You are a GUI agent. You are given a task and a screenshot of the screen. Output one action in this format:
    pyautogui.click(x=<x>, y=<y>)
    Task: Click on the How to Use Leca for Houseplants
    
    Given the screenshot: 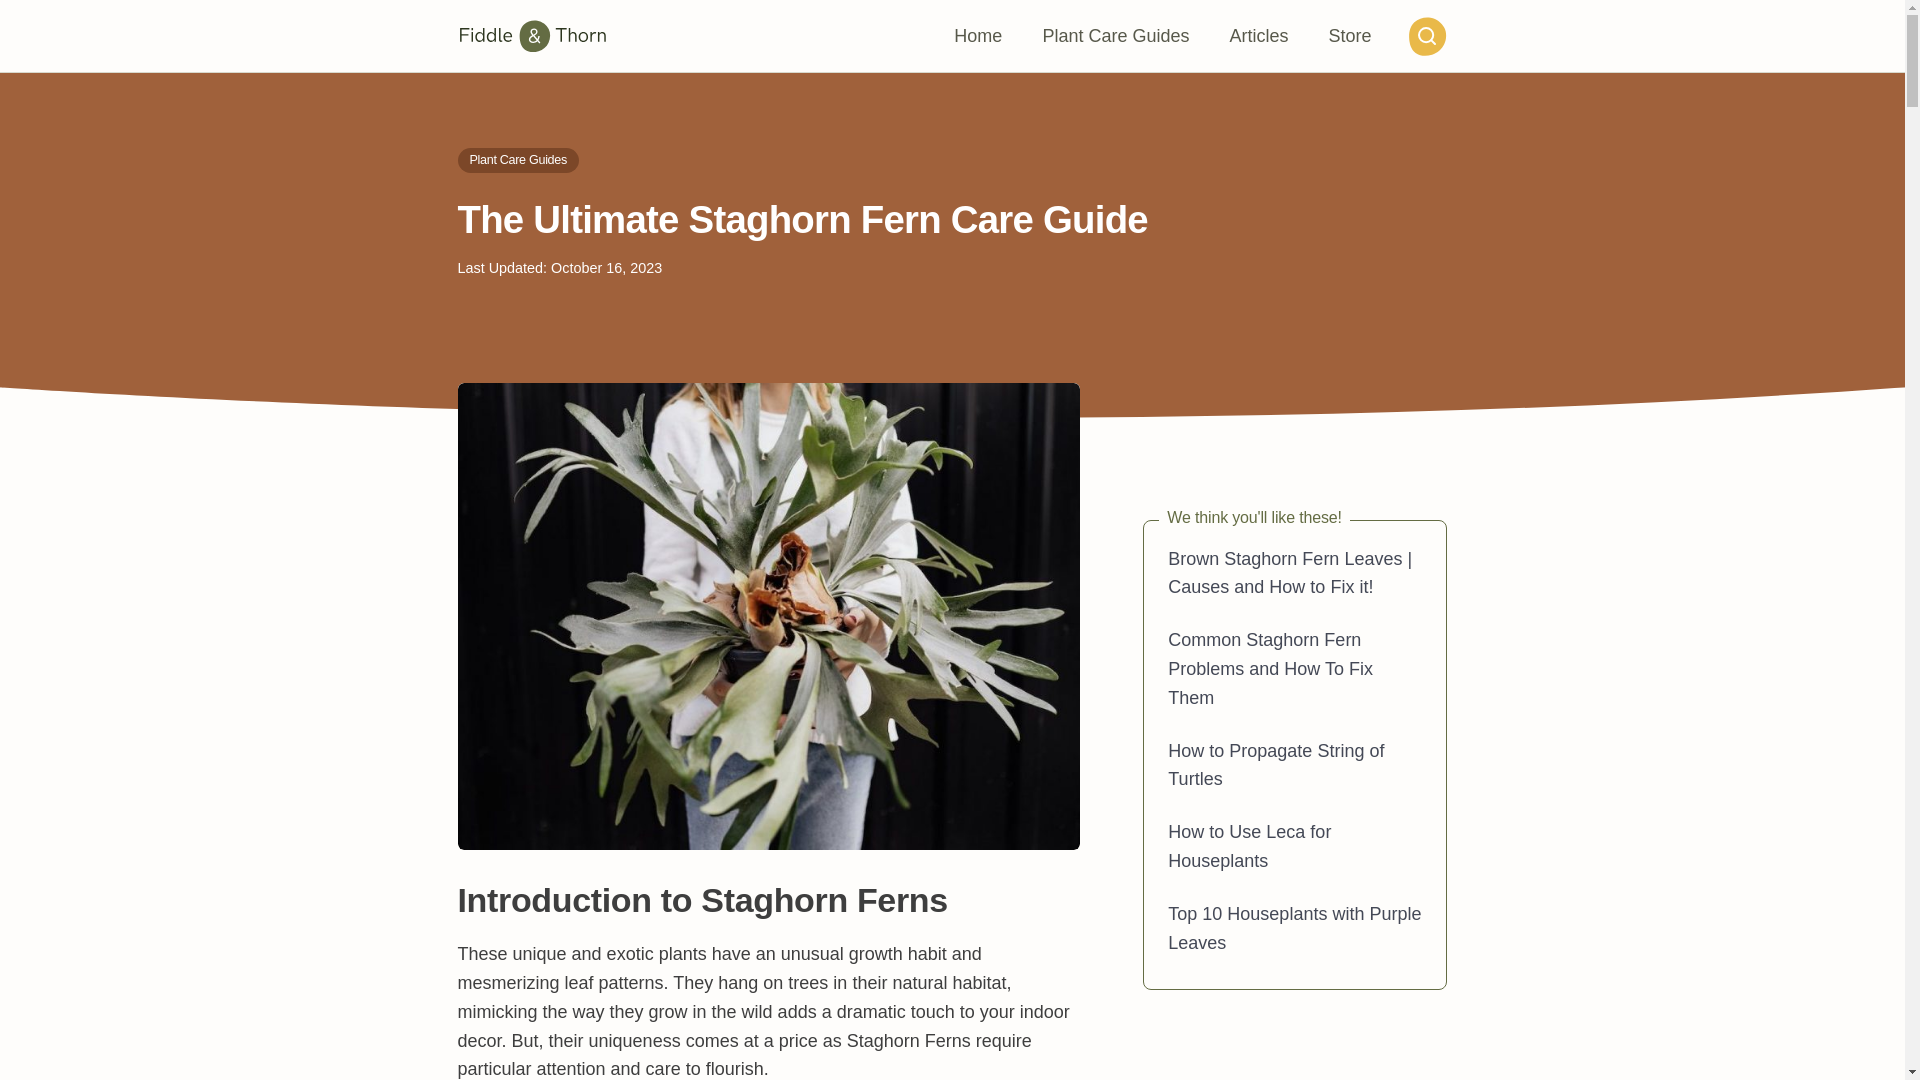 What is the action you would take?
    pyautogui.click(x=1248, y=846)
    